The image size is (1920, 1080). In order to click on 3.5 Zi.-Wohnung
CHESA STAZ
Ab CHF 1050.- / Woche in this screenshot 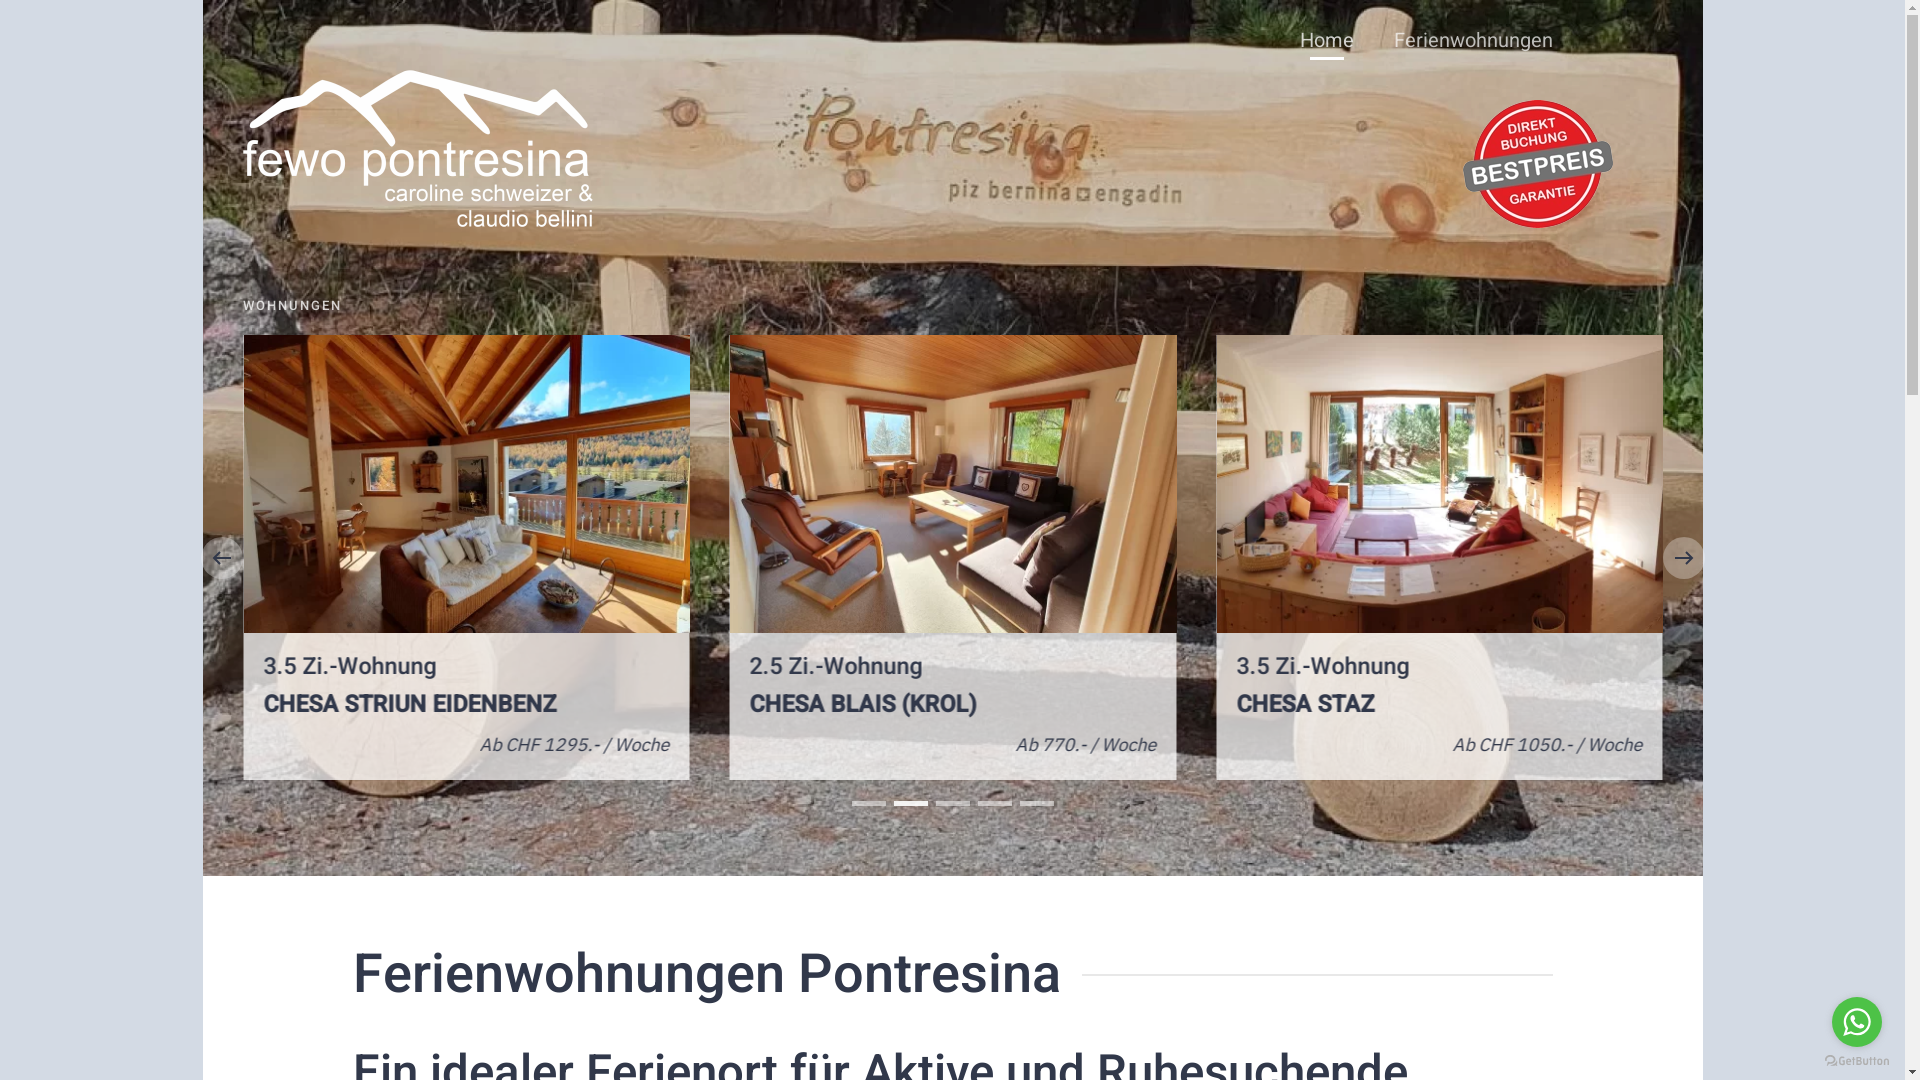, I will do `click(1440, 558)`.